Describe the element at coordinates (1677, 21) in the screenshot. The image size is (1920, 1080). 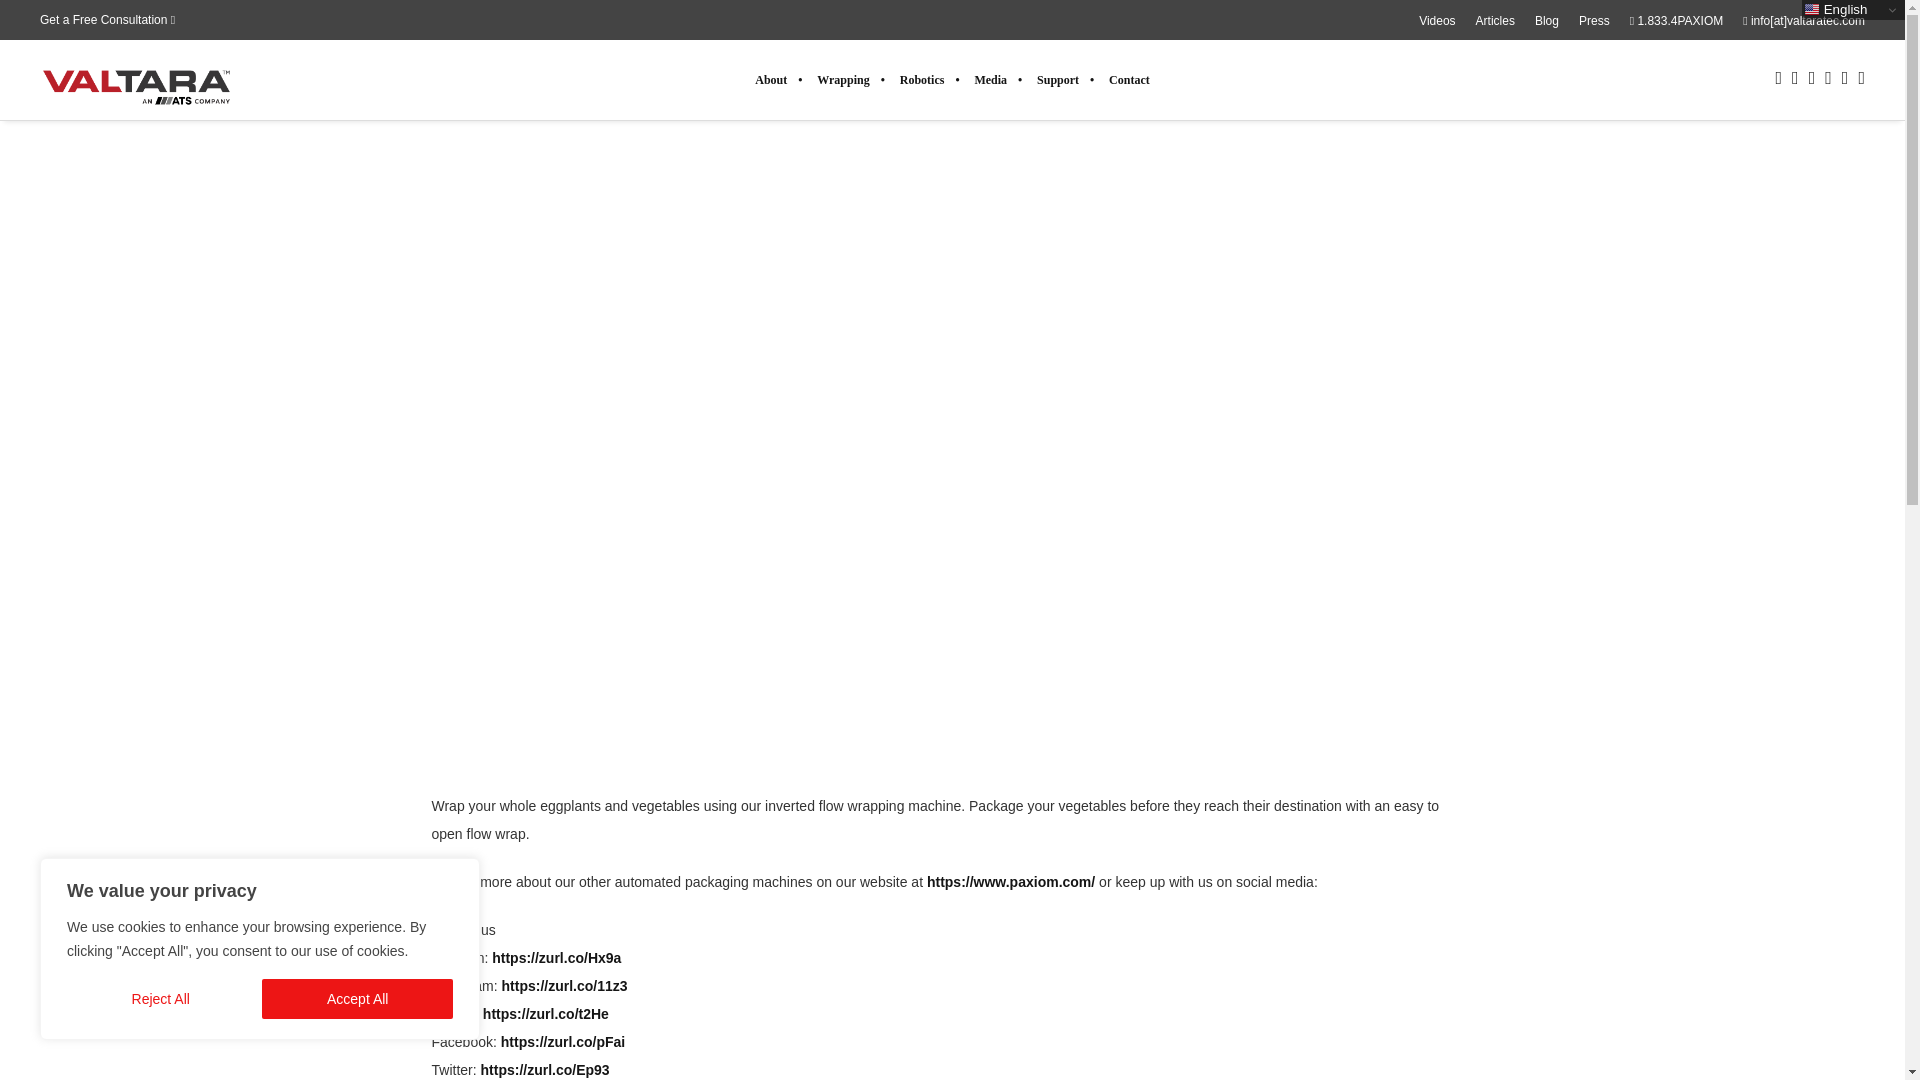
I see `1.833.4PAXIOM` at that location.